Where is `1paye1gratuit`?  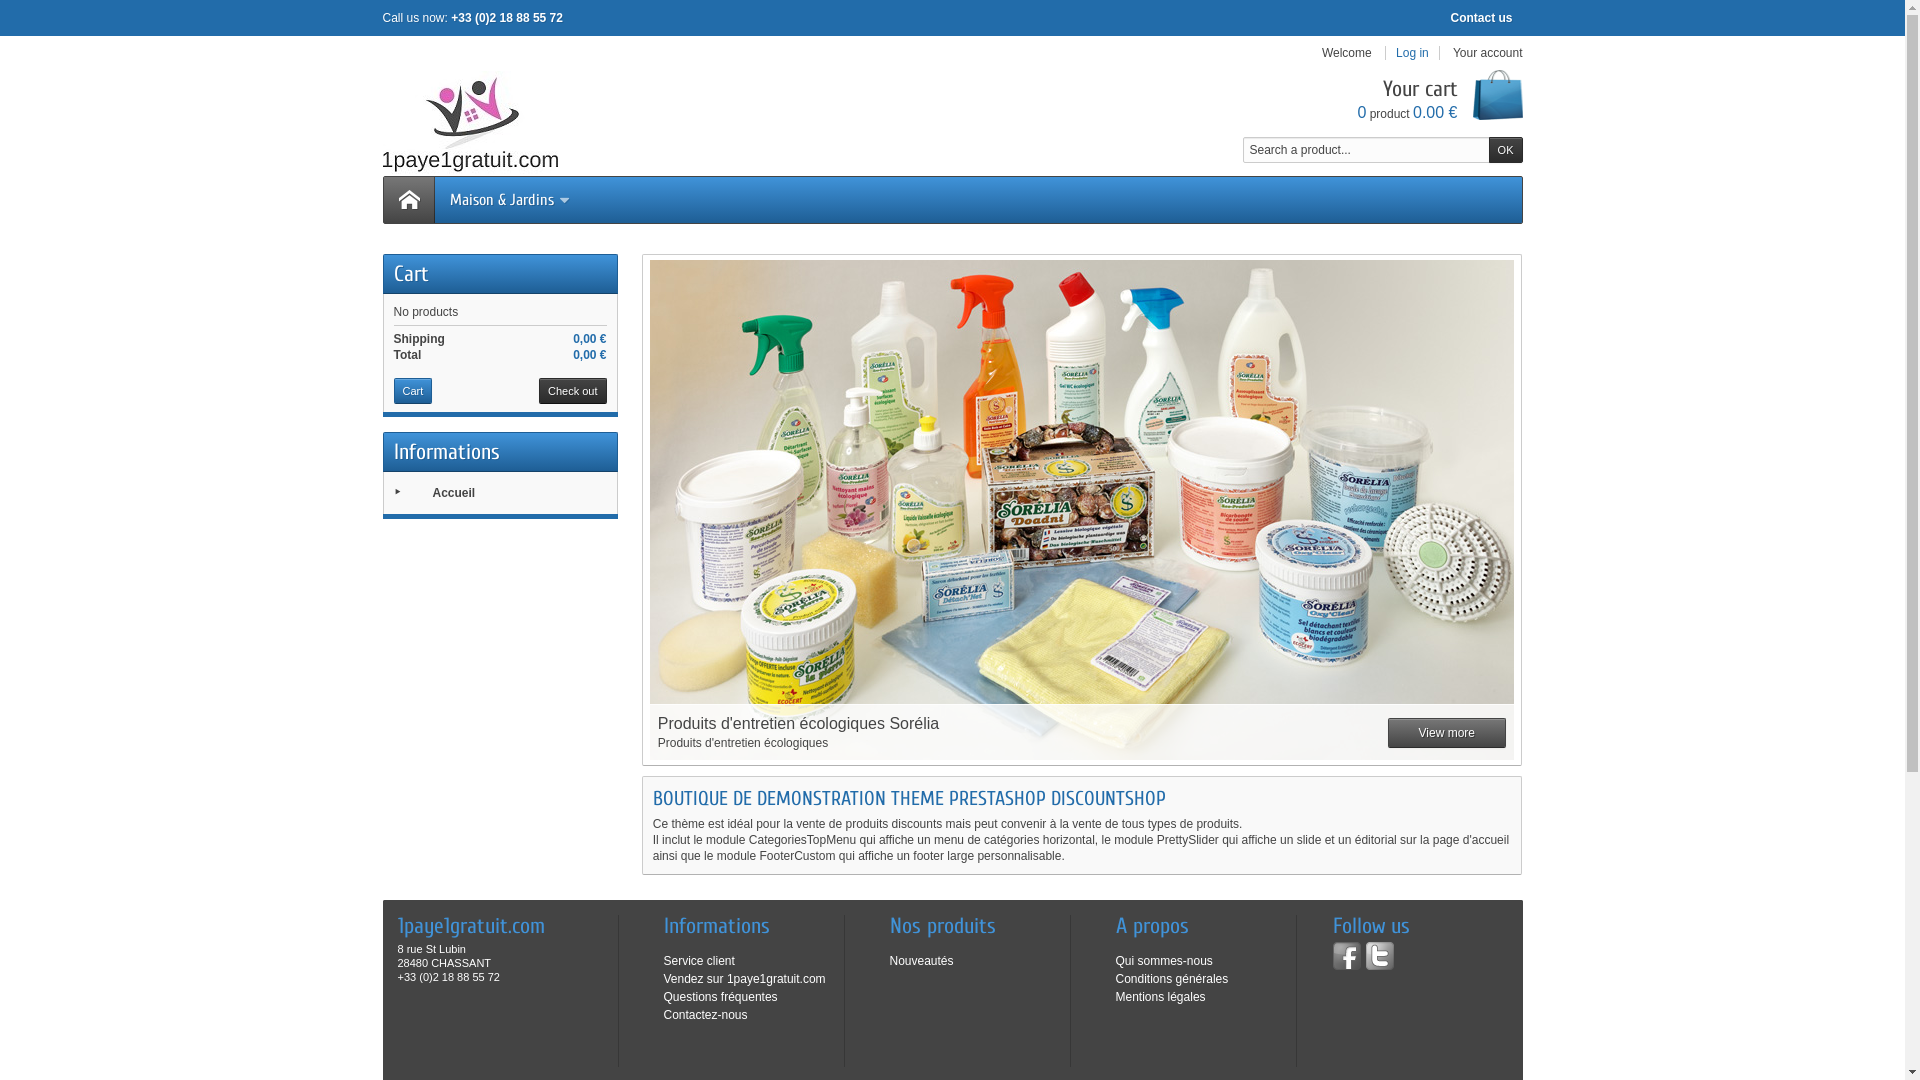
1paye1gratuit is located at coordinates (470, 122).